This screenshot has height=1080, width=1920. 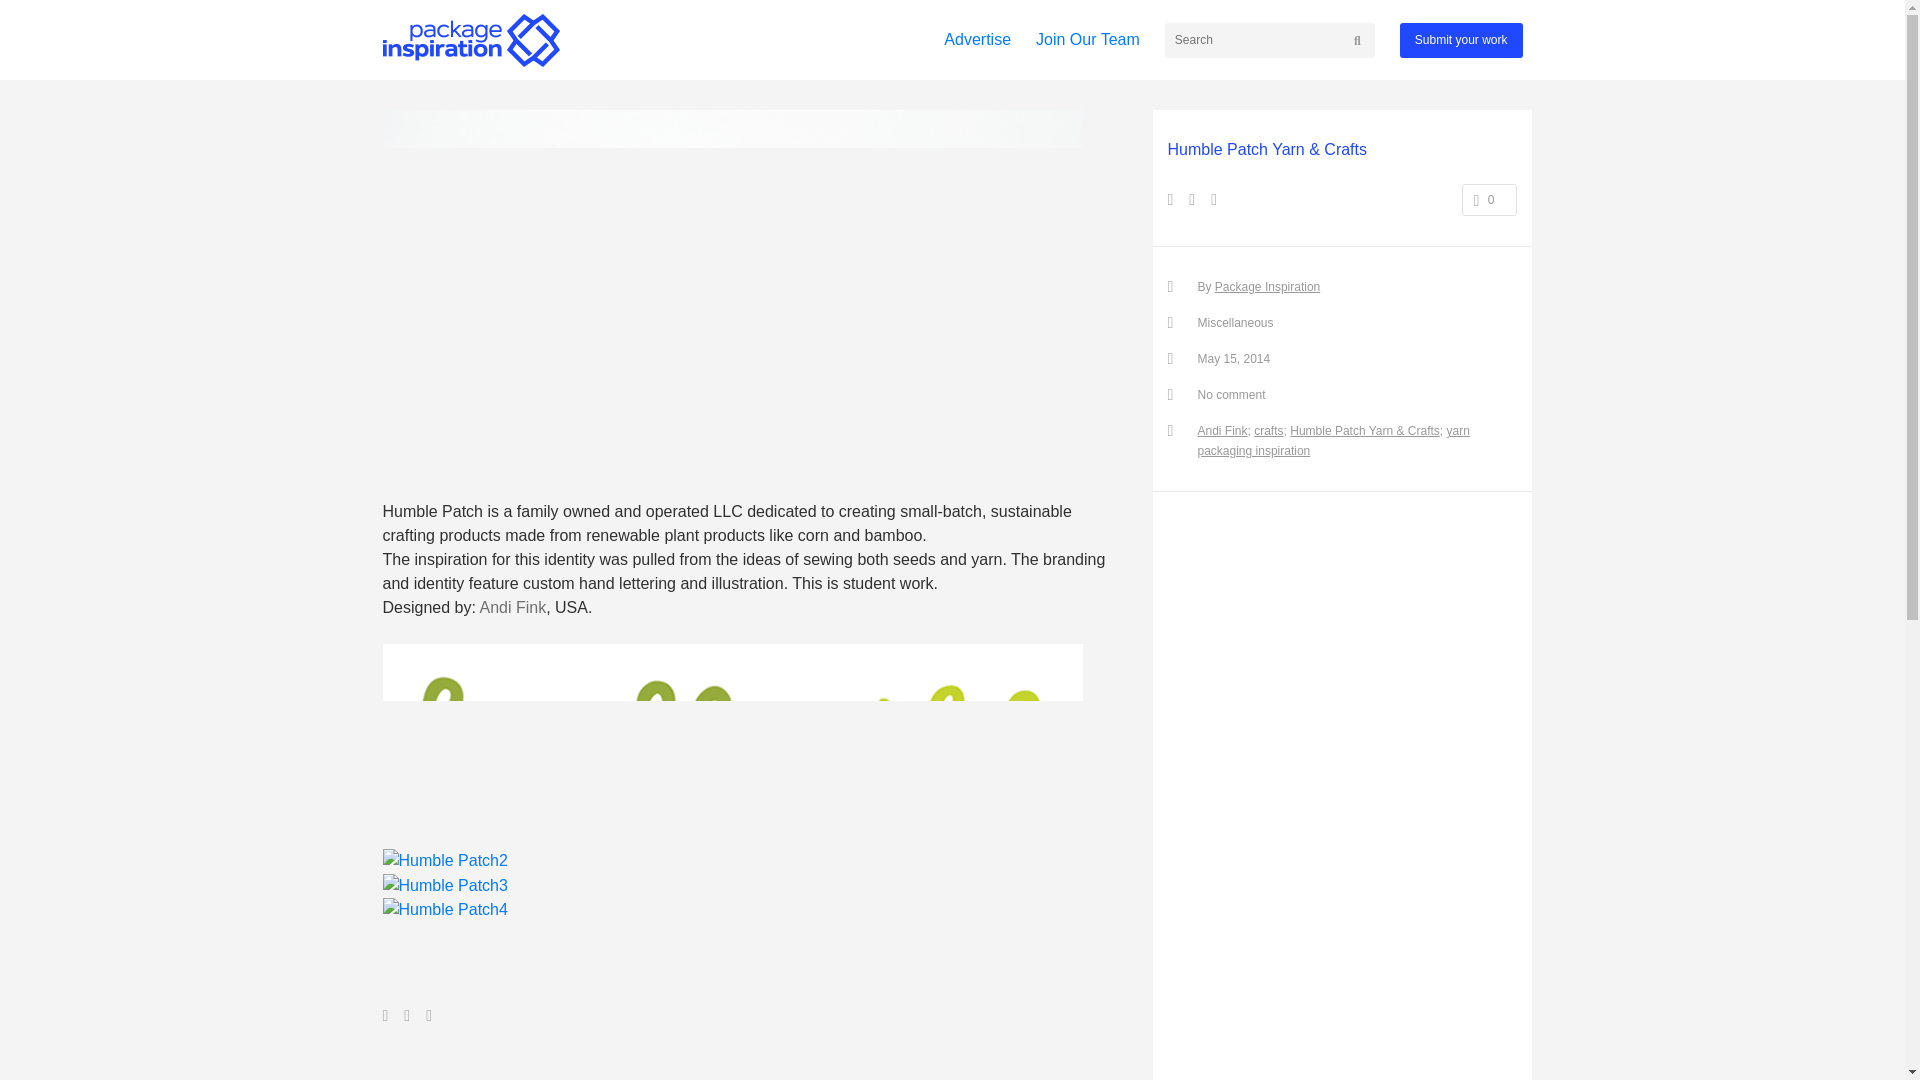 I want to click on Advertise, so click(x=978, y=39).